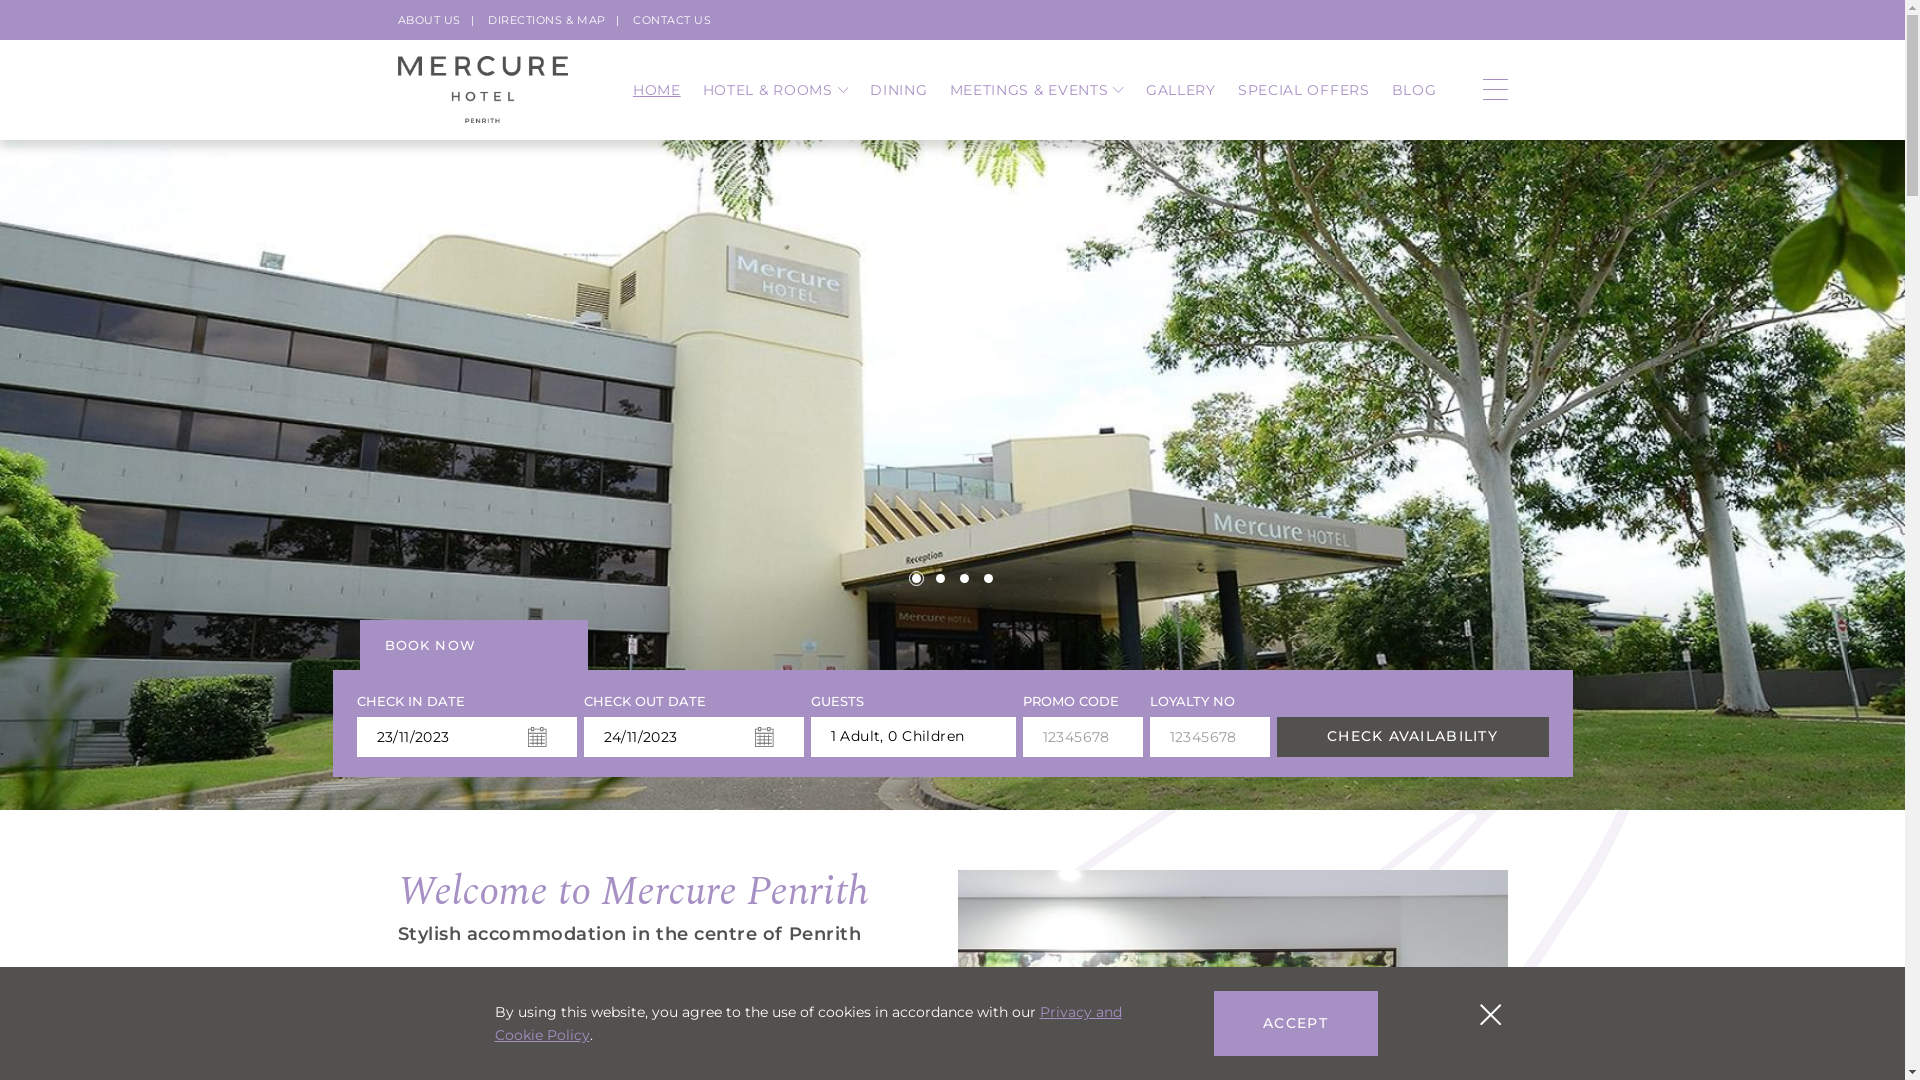 The image size is (1920, 1080). What do you see at coordinates (1181, 90) in the screenshot?
I see `GALLERY` at bounding box center [1181, 90].